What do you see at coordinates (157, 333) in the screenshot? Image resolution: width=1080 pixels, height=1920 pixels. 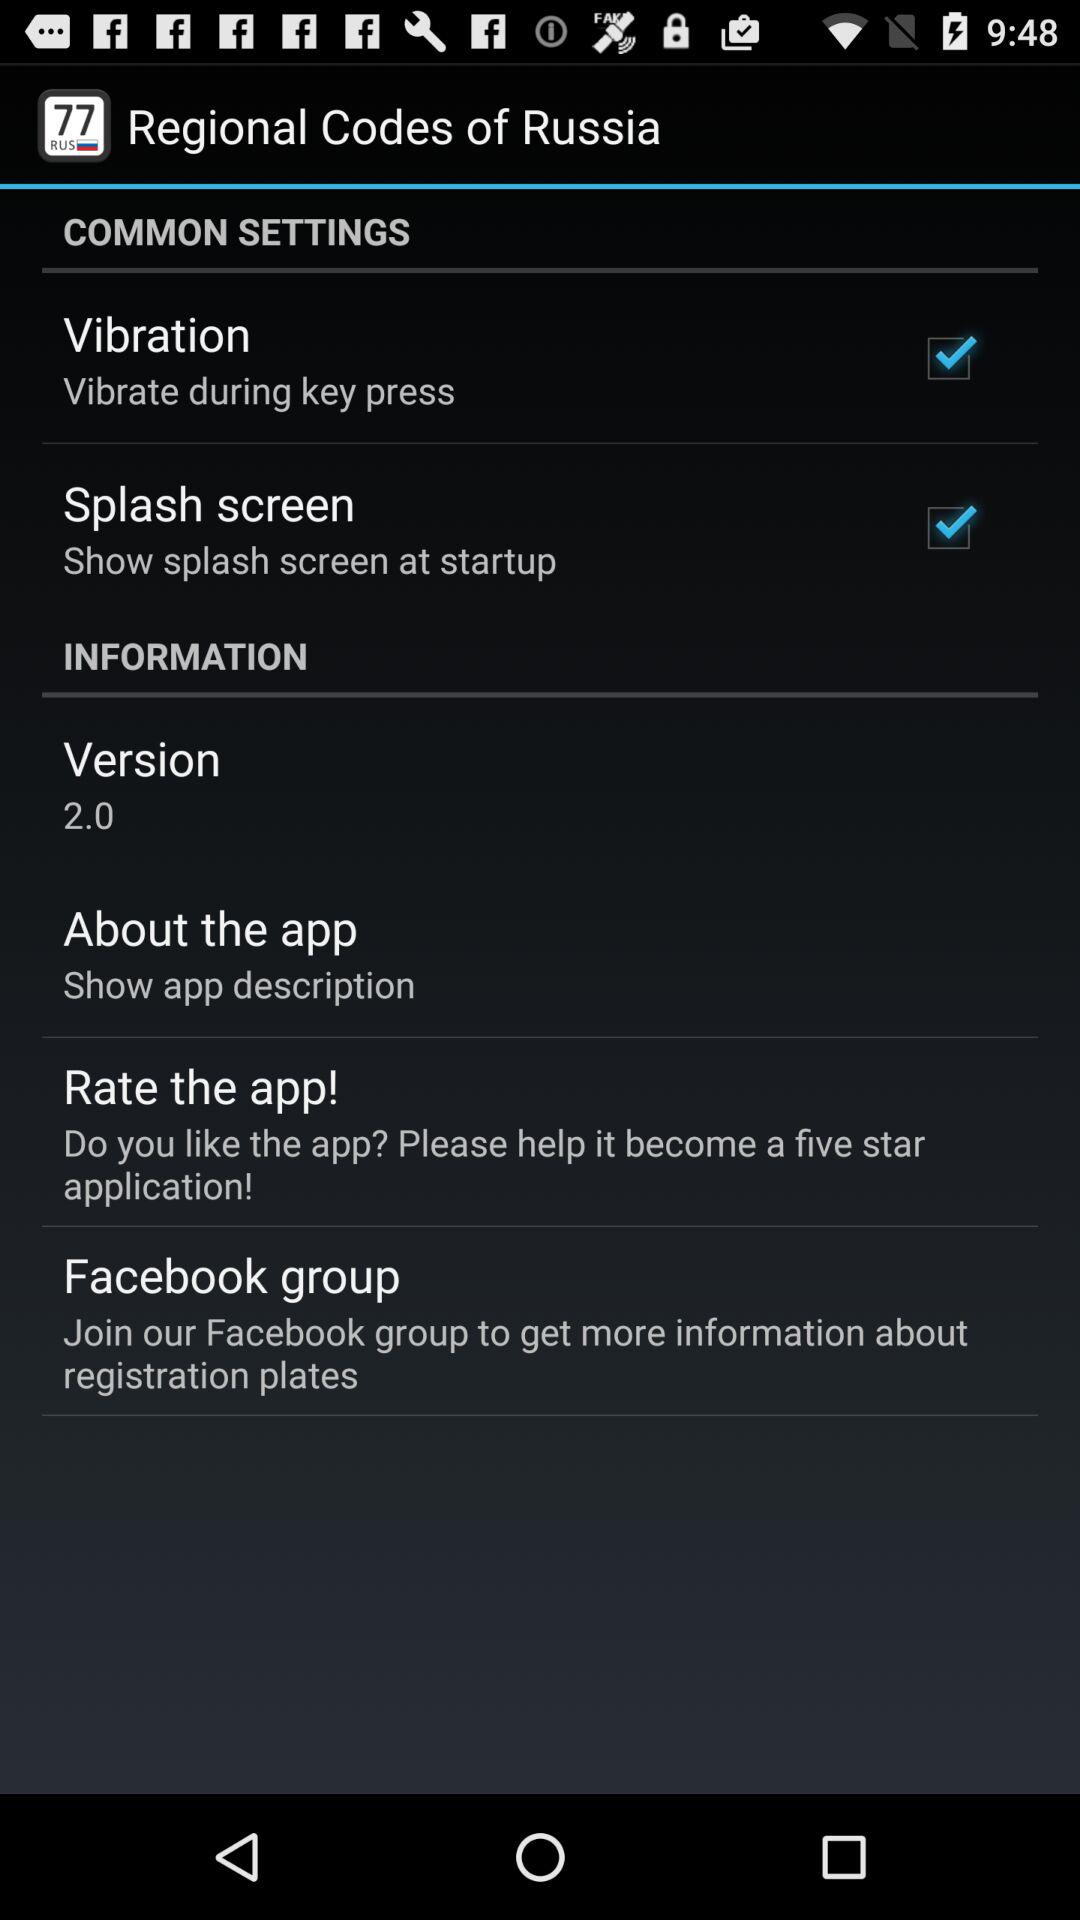 I see `choose the vibration app` at bounding box center [157, 333].